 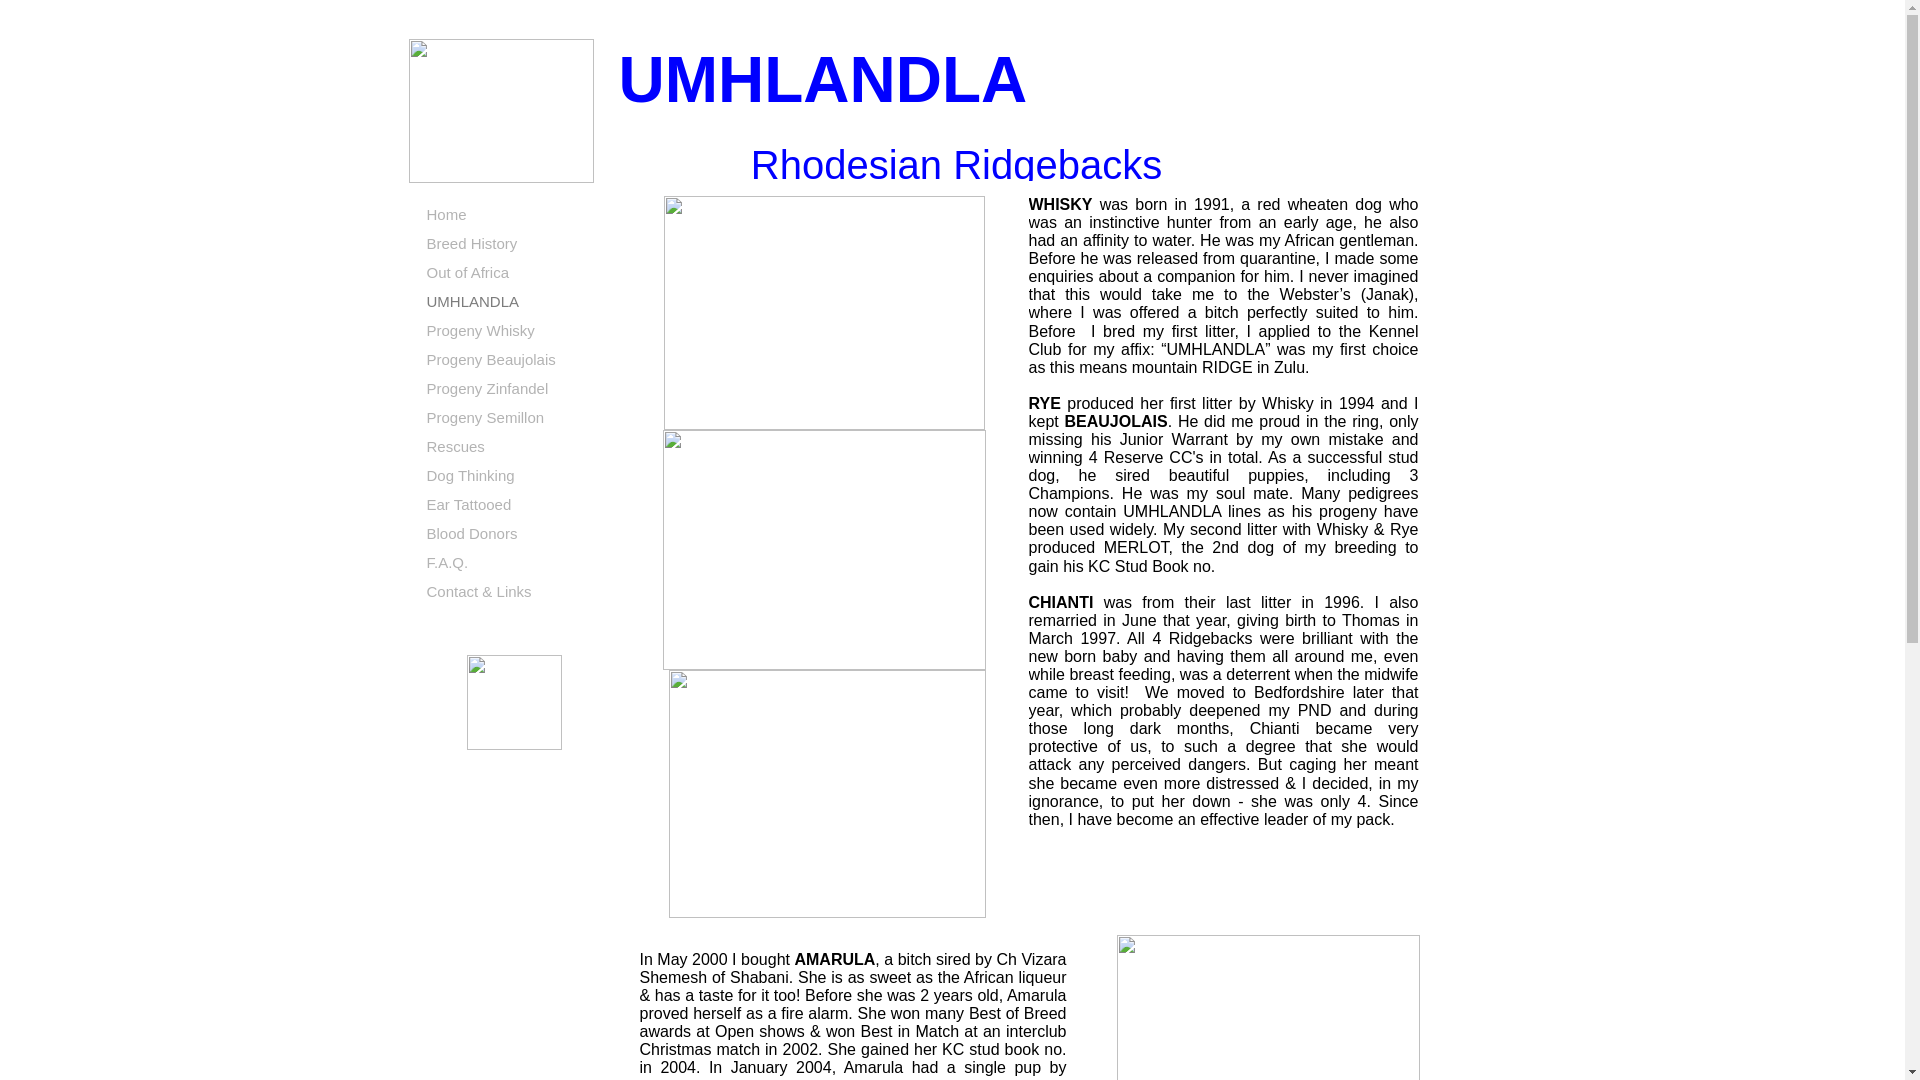 What do you see at coordinates (514, 388) in the screenshot?
I see `Progeny Zinfandel` at bounding box center [514, 388].